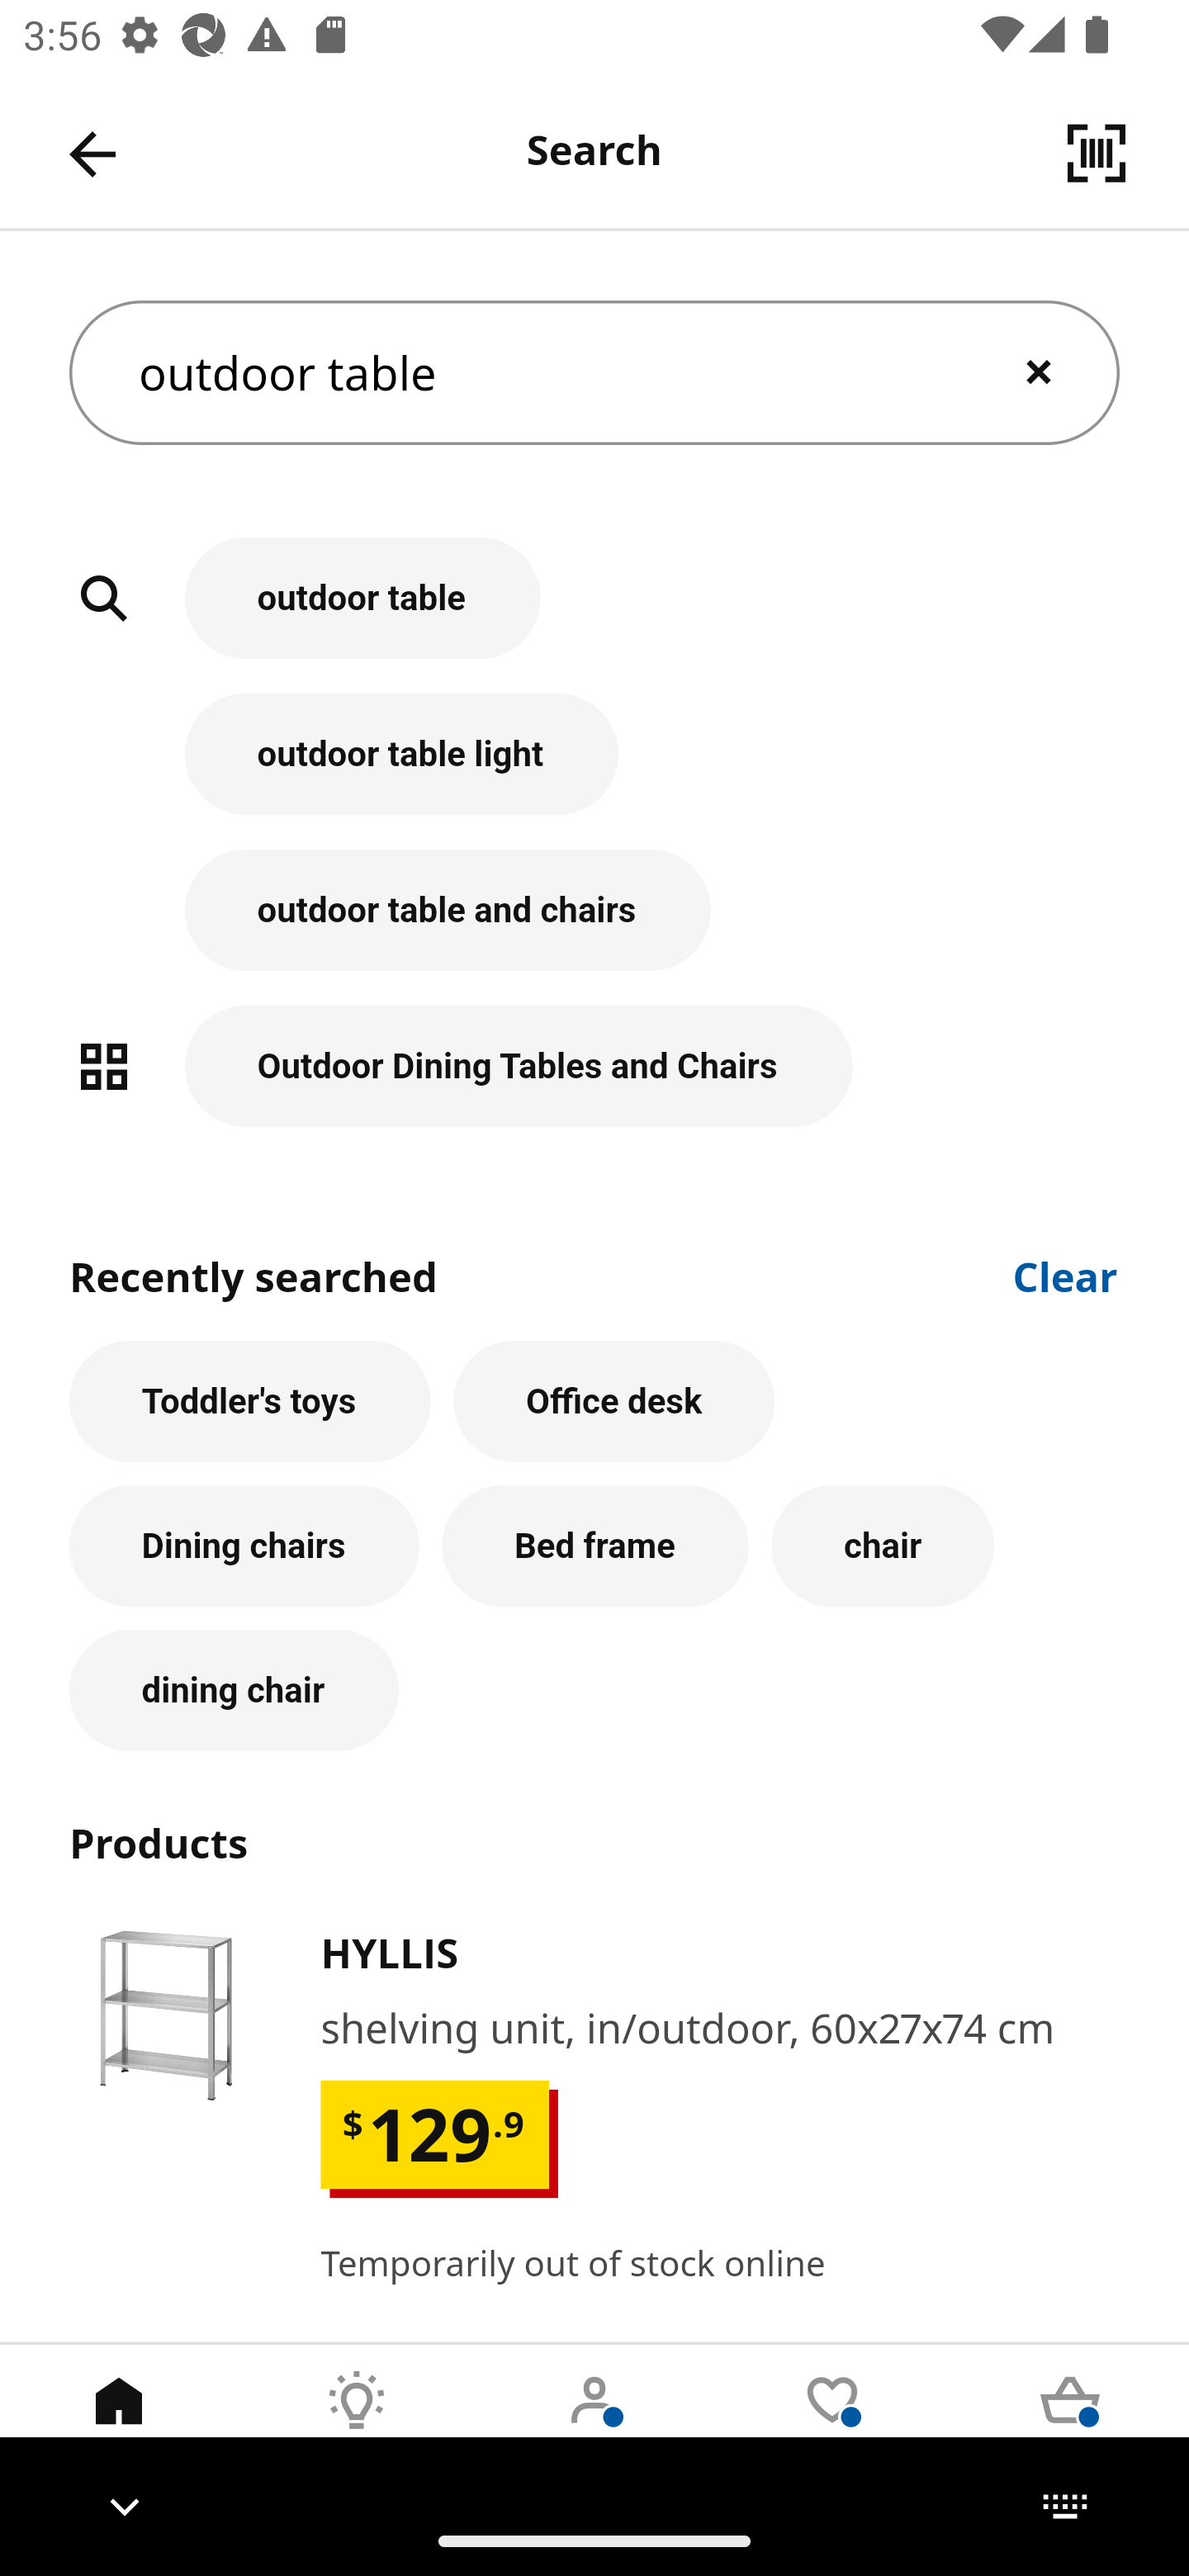 The height and width of the screenshot is (2576, 1189). What do you see at coordinates (614, 1402) in the screenshot?
I see `Office desk` at bounding box center [614, 1402].